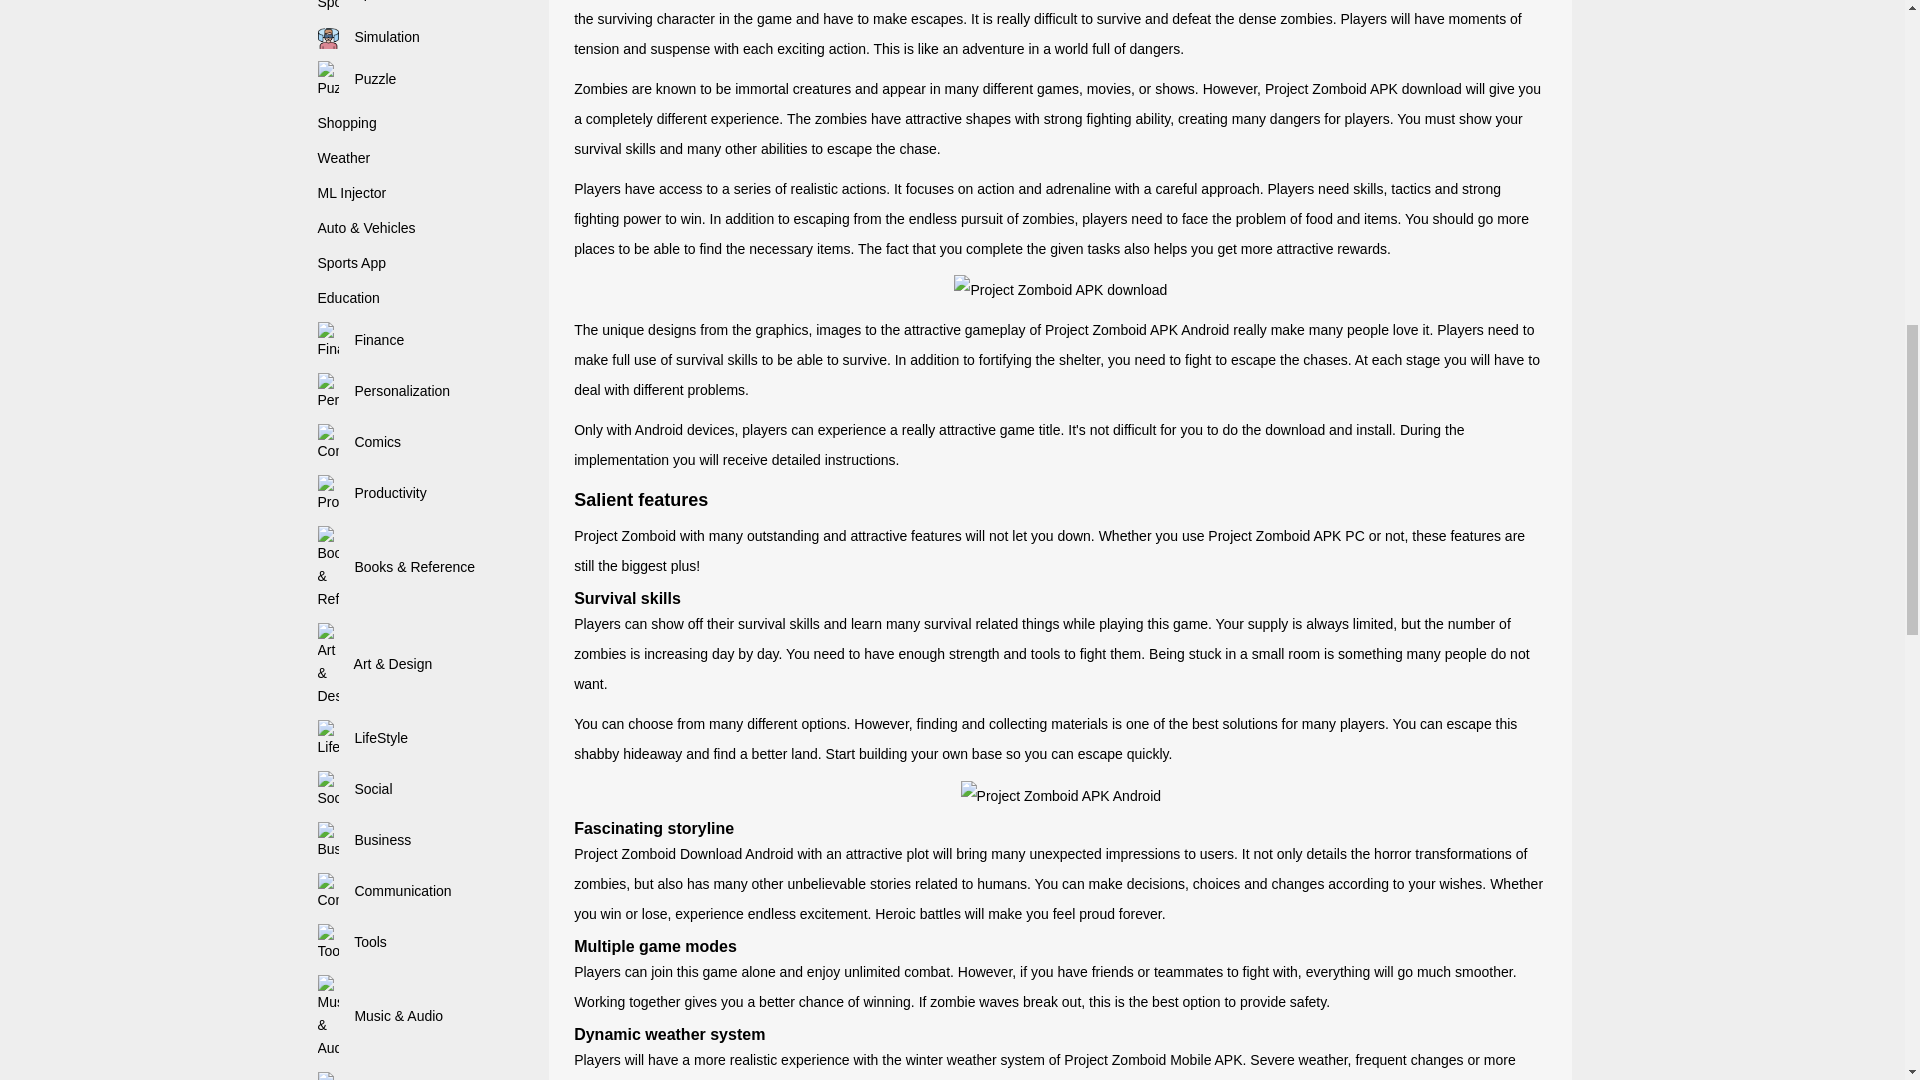  I want to click on Comics, so click(360, 442).